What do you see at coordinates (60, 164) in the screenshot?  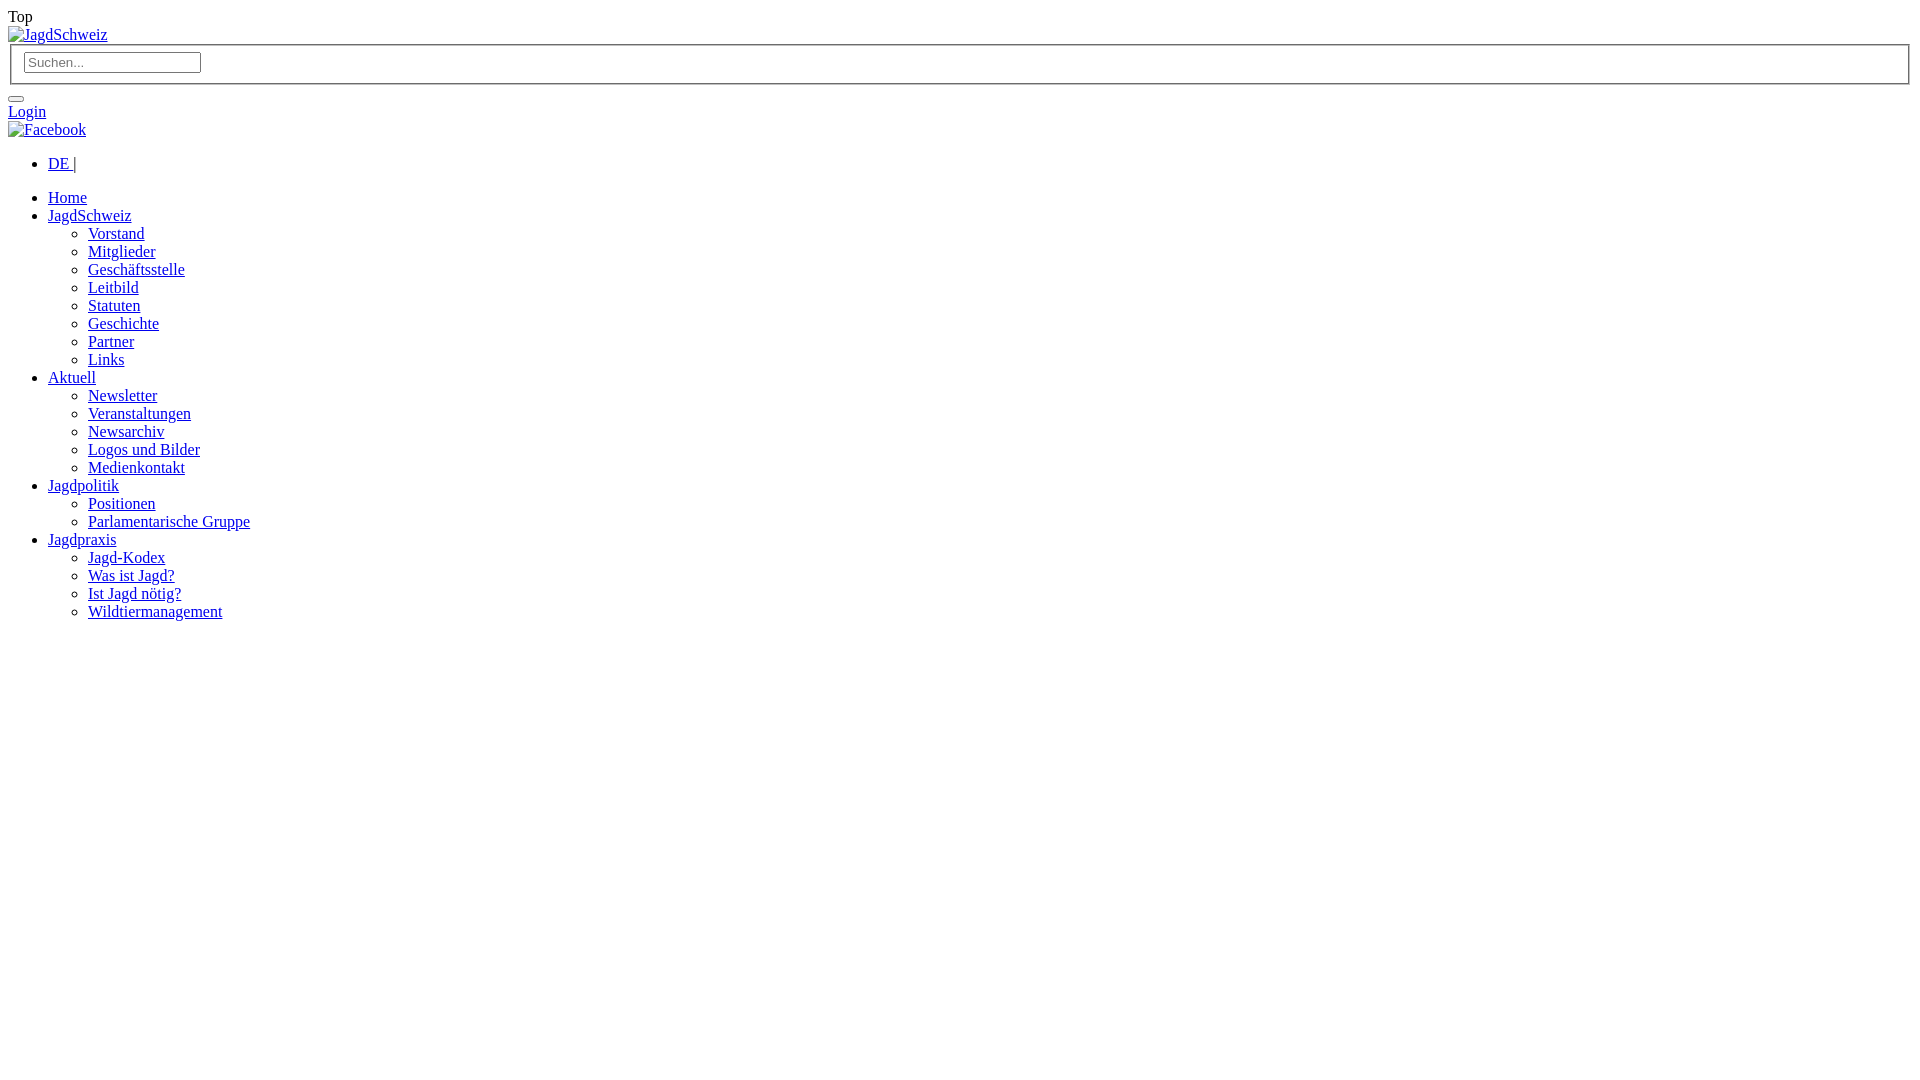 I see `DE` at bounding box center [60, 164].